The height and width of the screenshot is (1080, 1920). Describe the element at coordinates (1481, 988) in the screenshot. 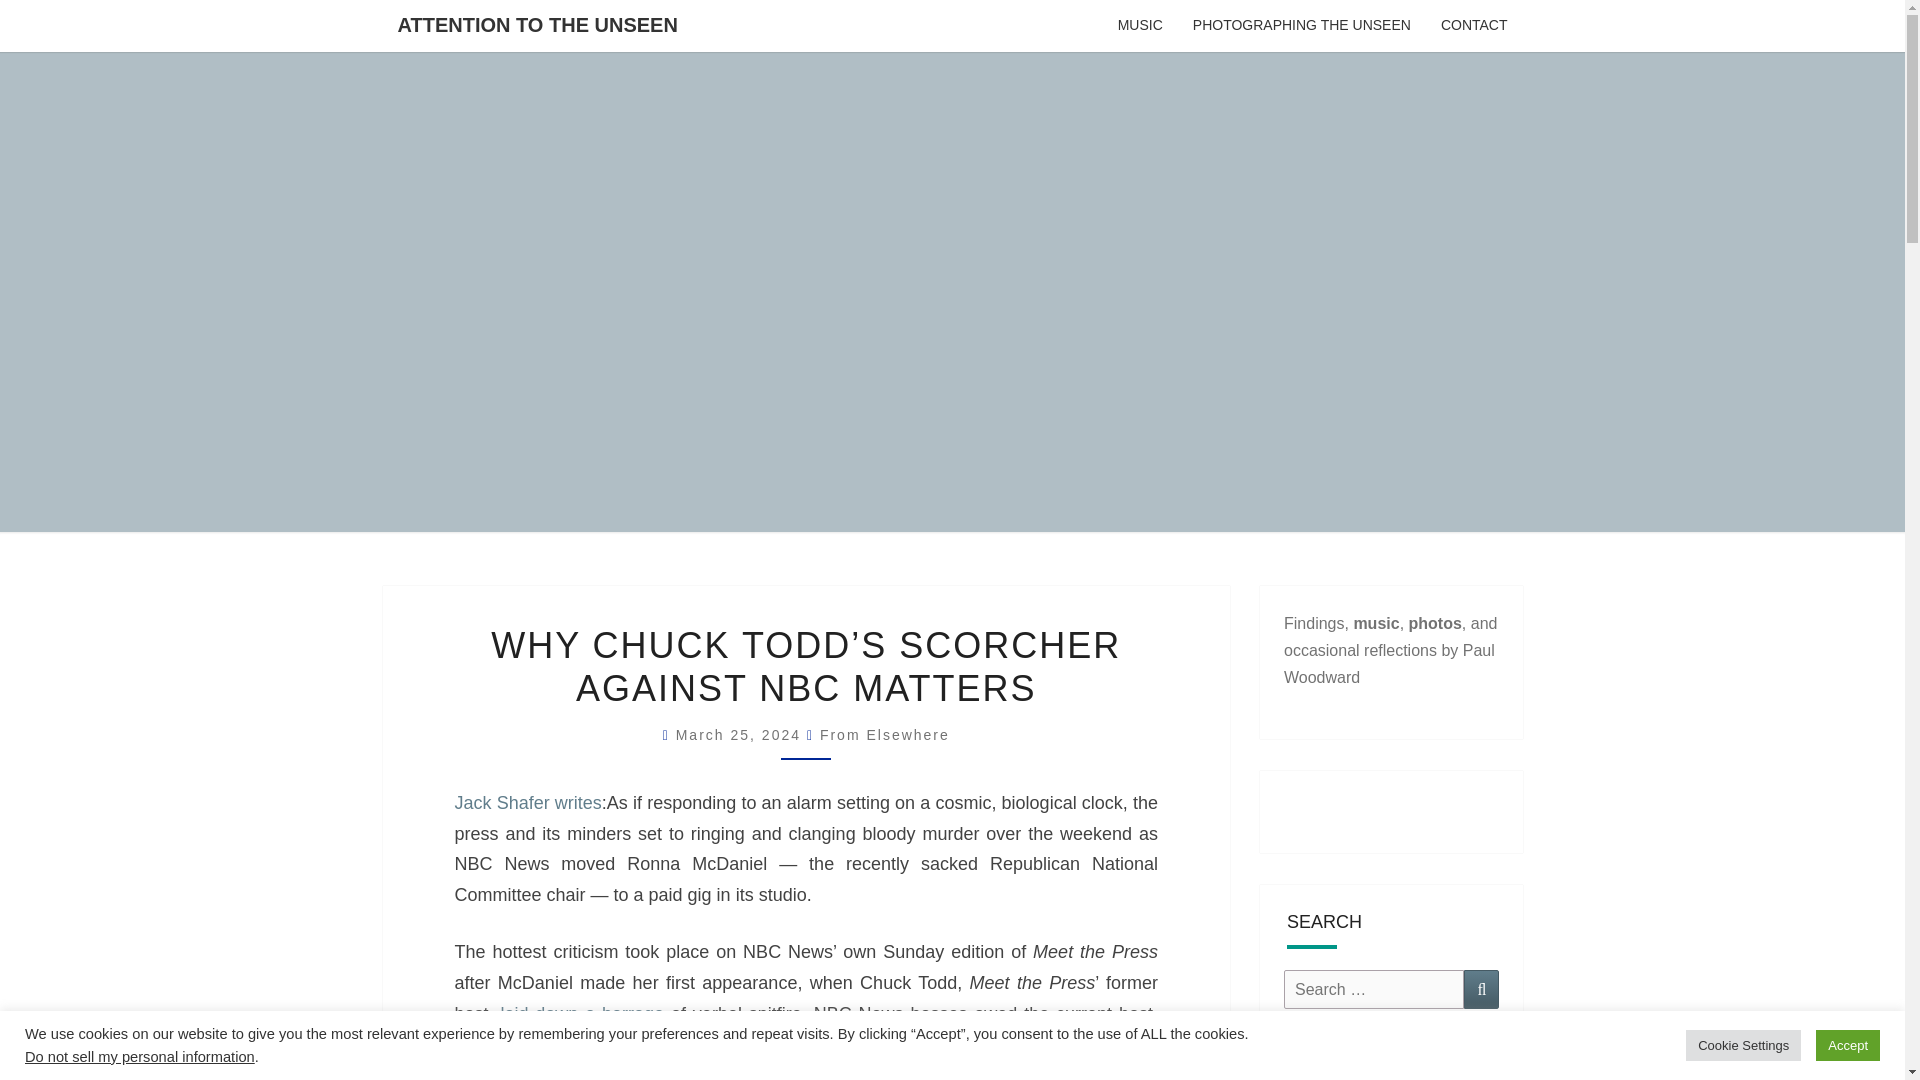

I see `Search` at that location.